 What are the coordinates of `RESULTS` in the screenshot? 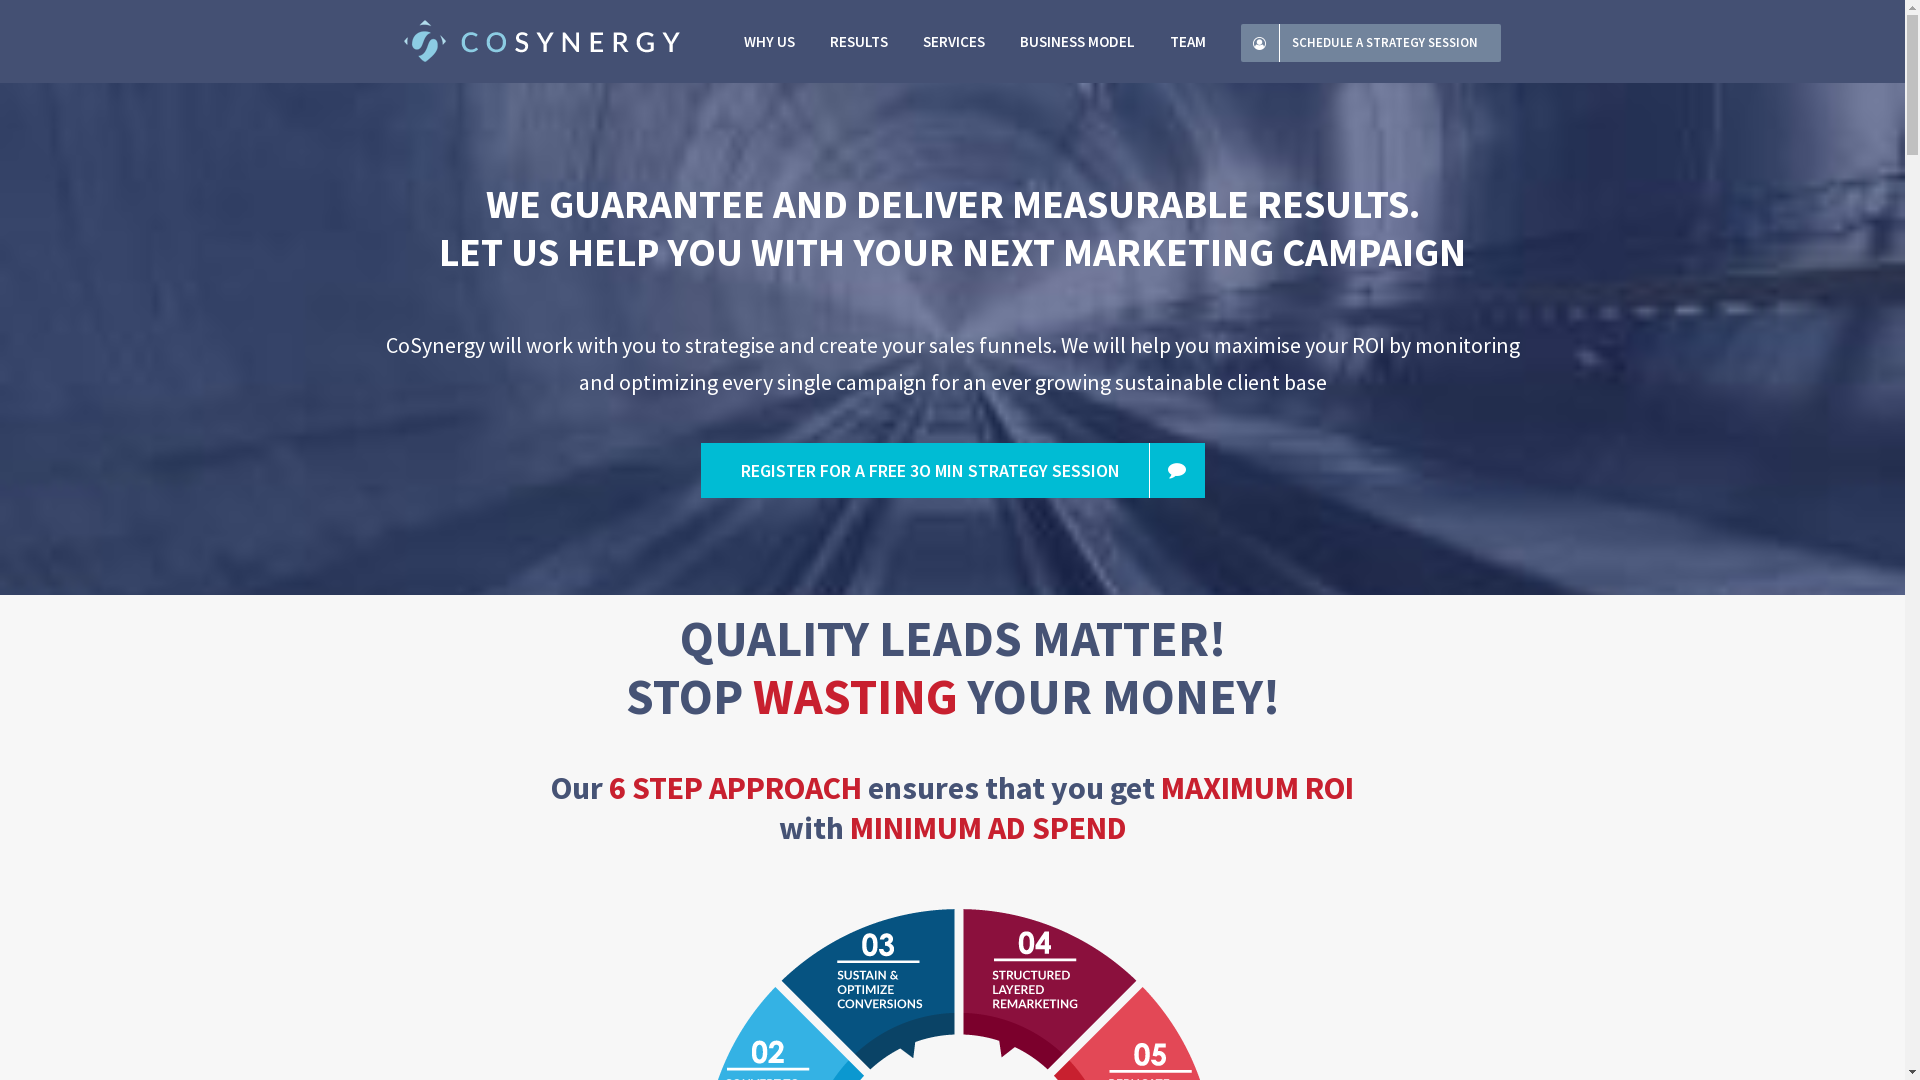 It's located at (859, 42).